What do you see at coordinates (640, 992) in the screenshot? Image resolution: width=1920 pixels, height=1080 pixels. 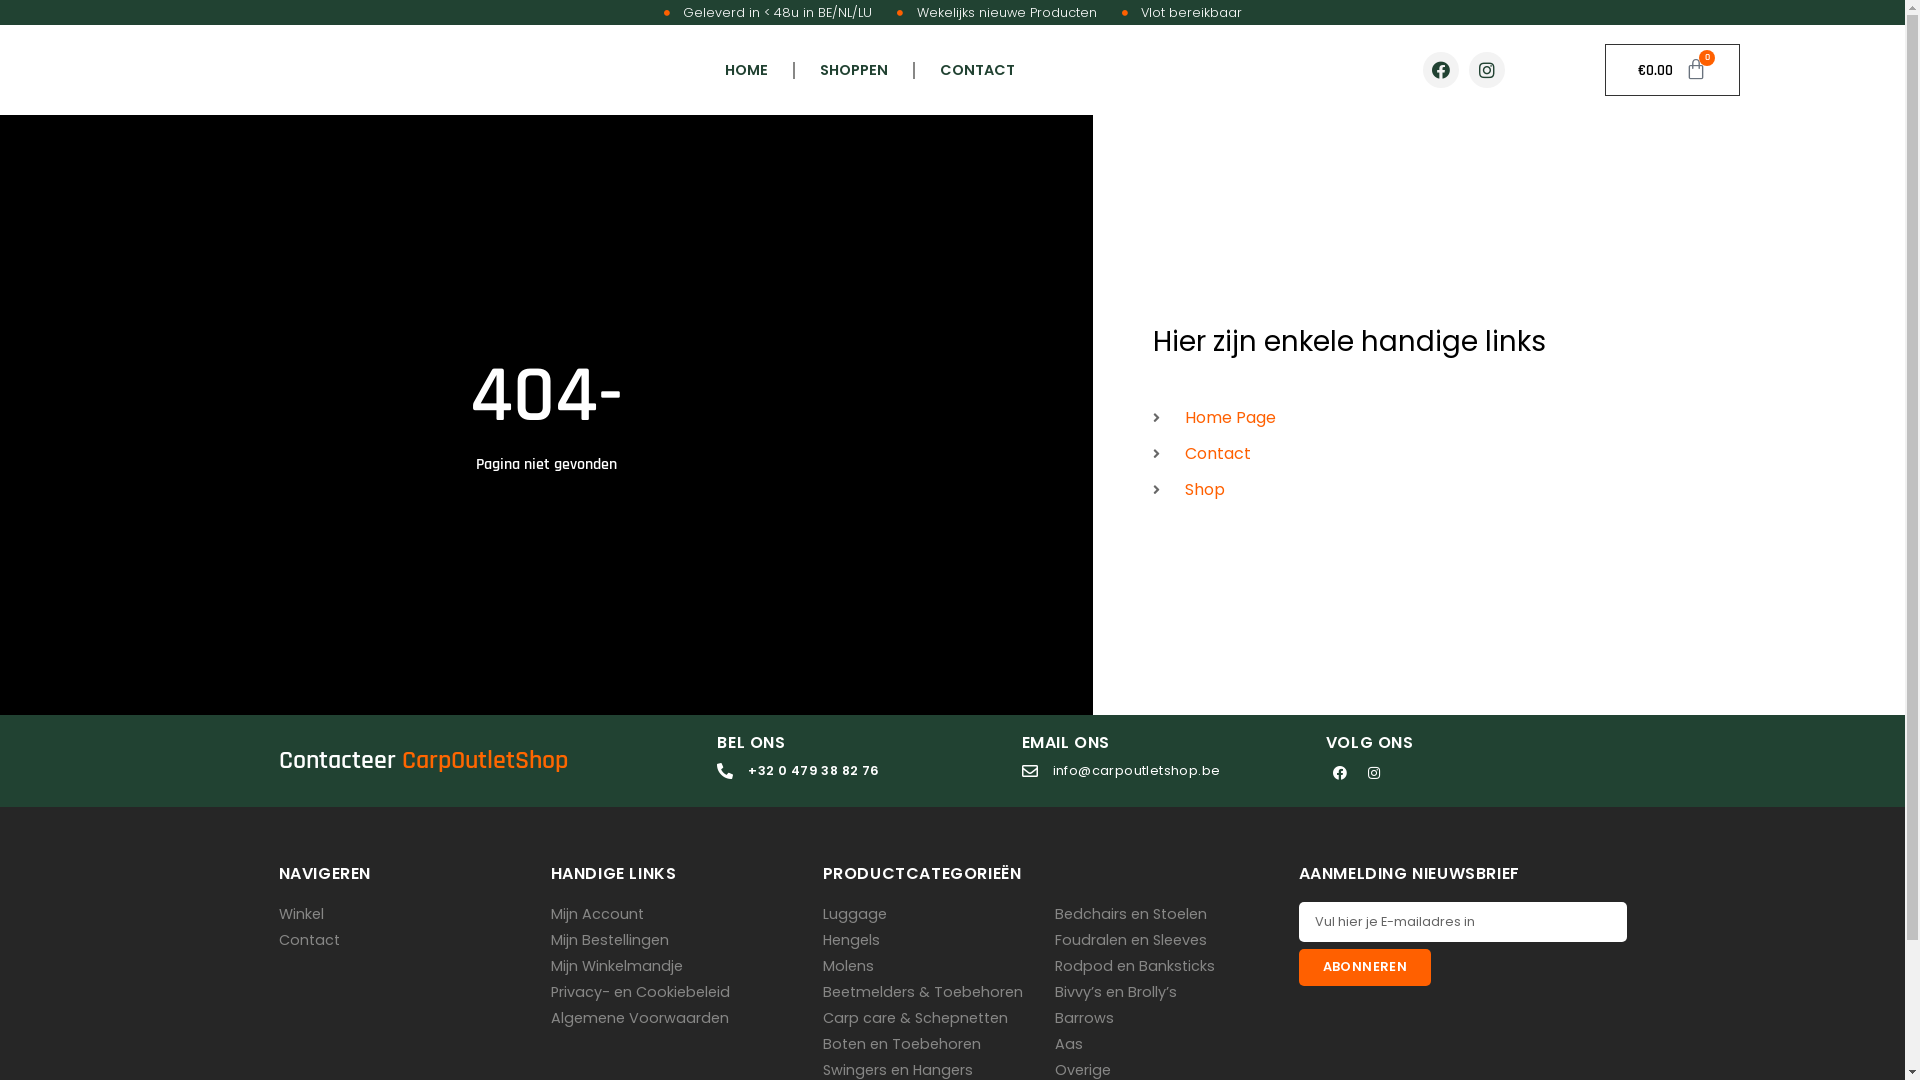 I see `Privacy- en Cookiebeleid` at bounding box center [640, 992].